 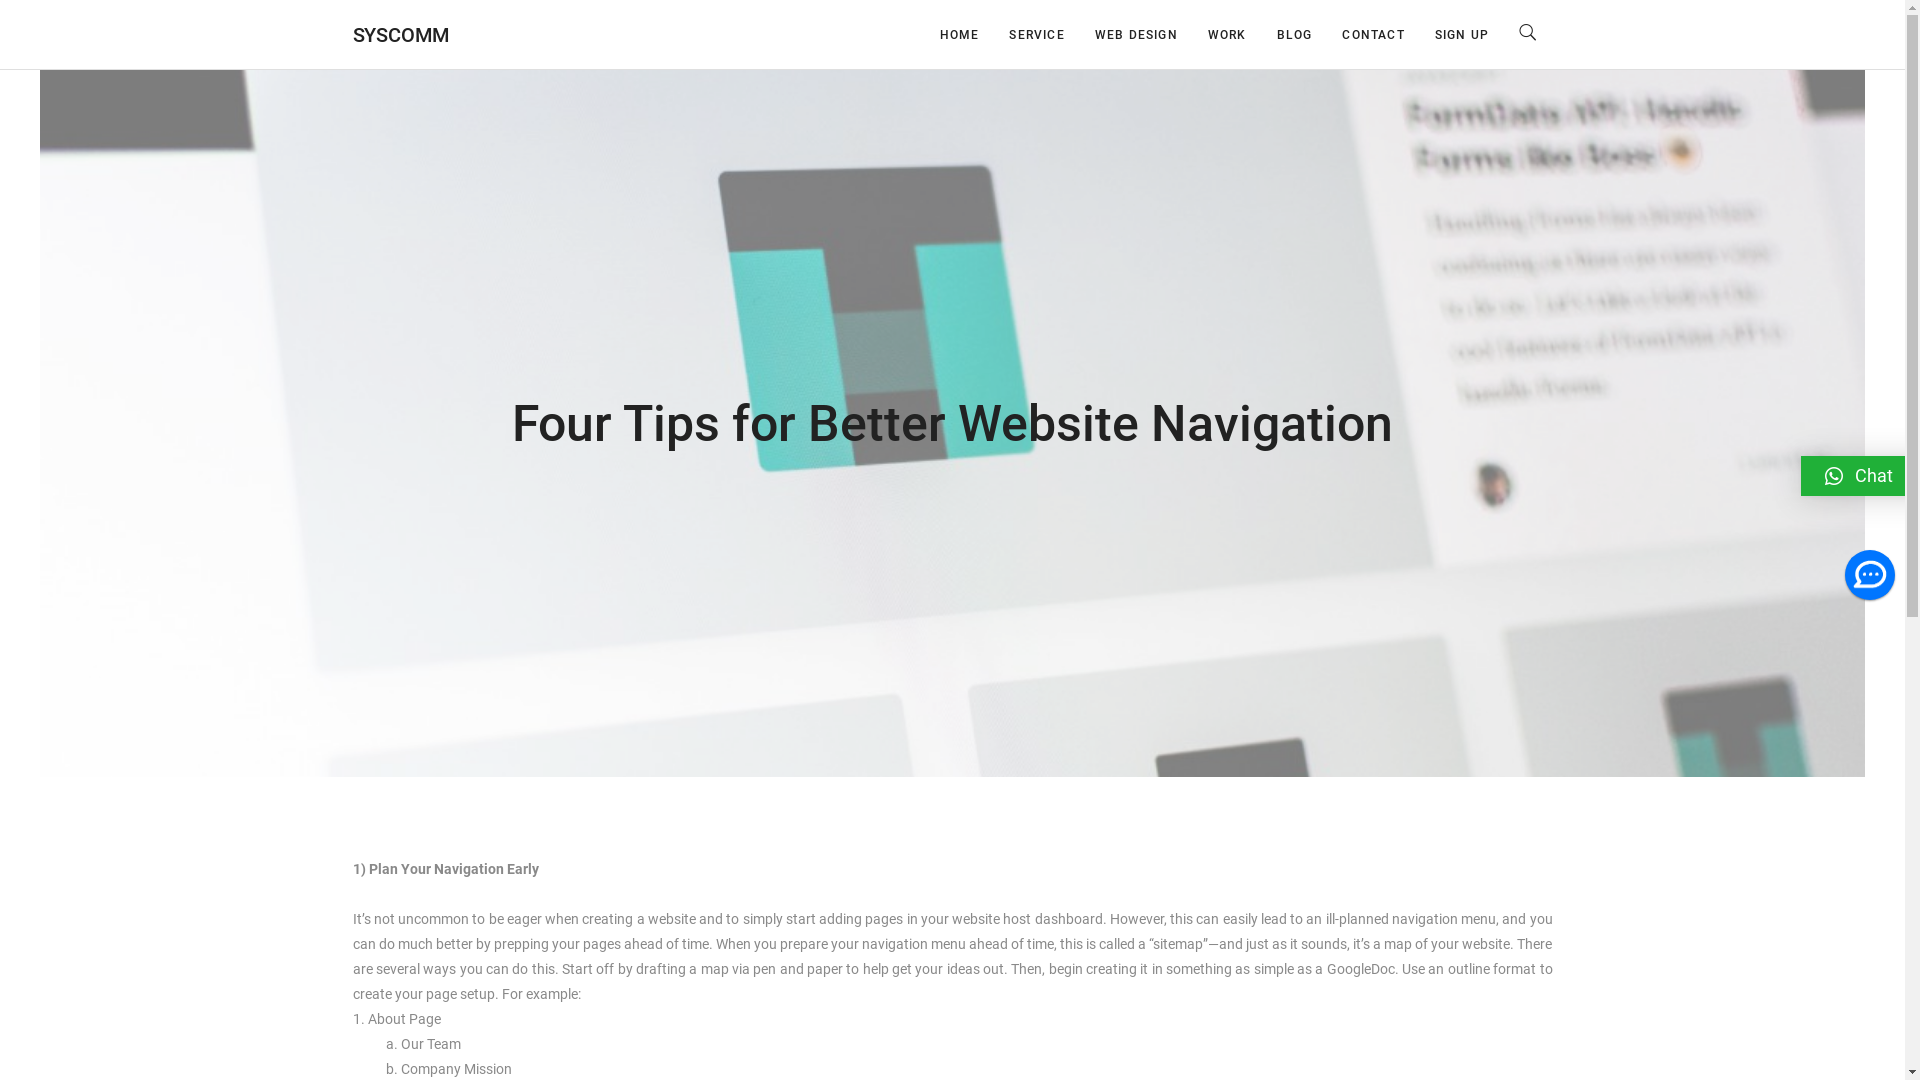 I want to click on WEB DESIGN, so click(x=1136, y=34).